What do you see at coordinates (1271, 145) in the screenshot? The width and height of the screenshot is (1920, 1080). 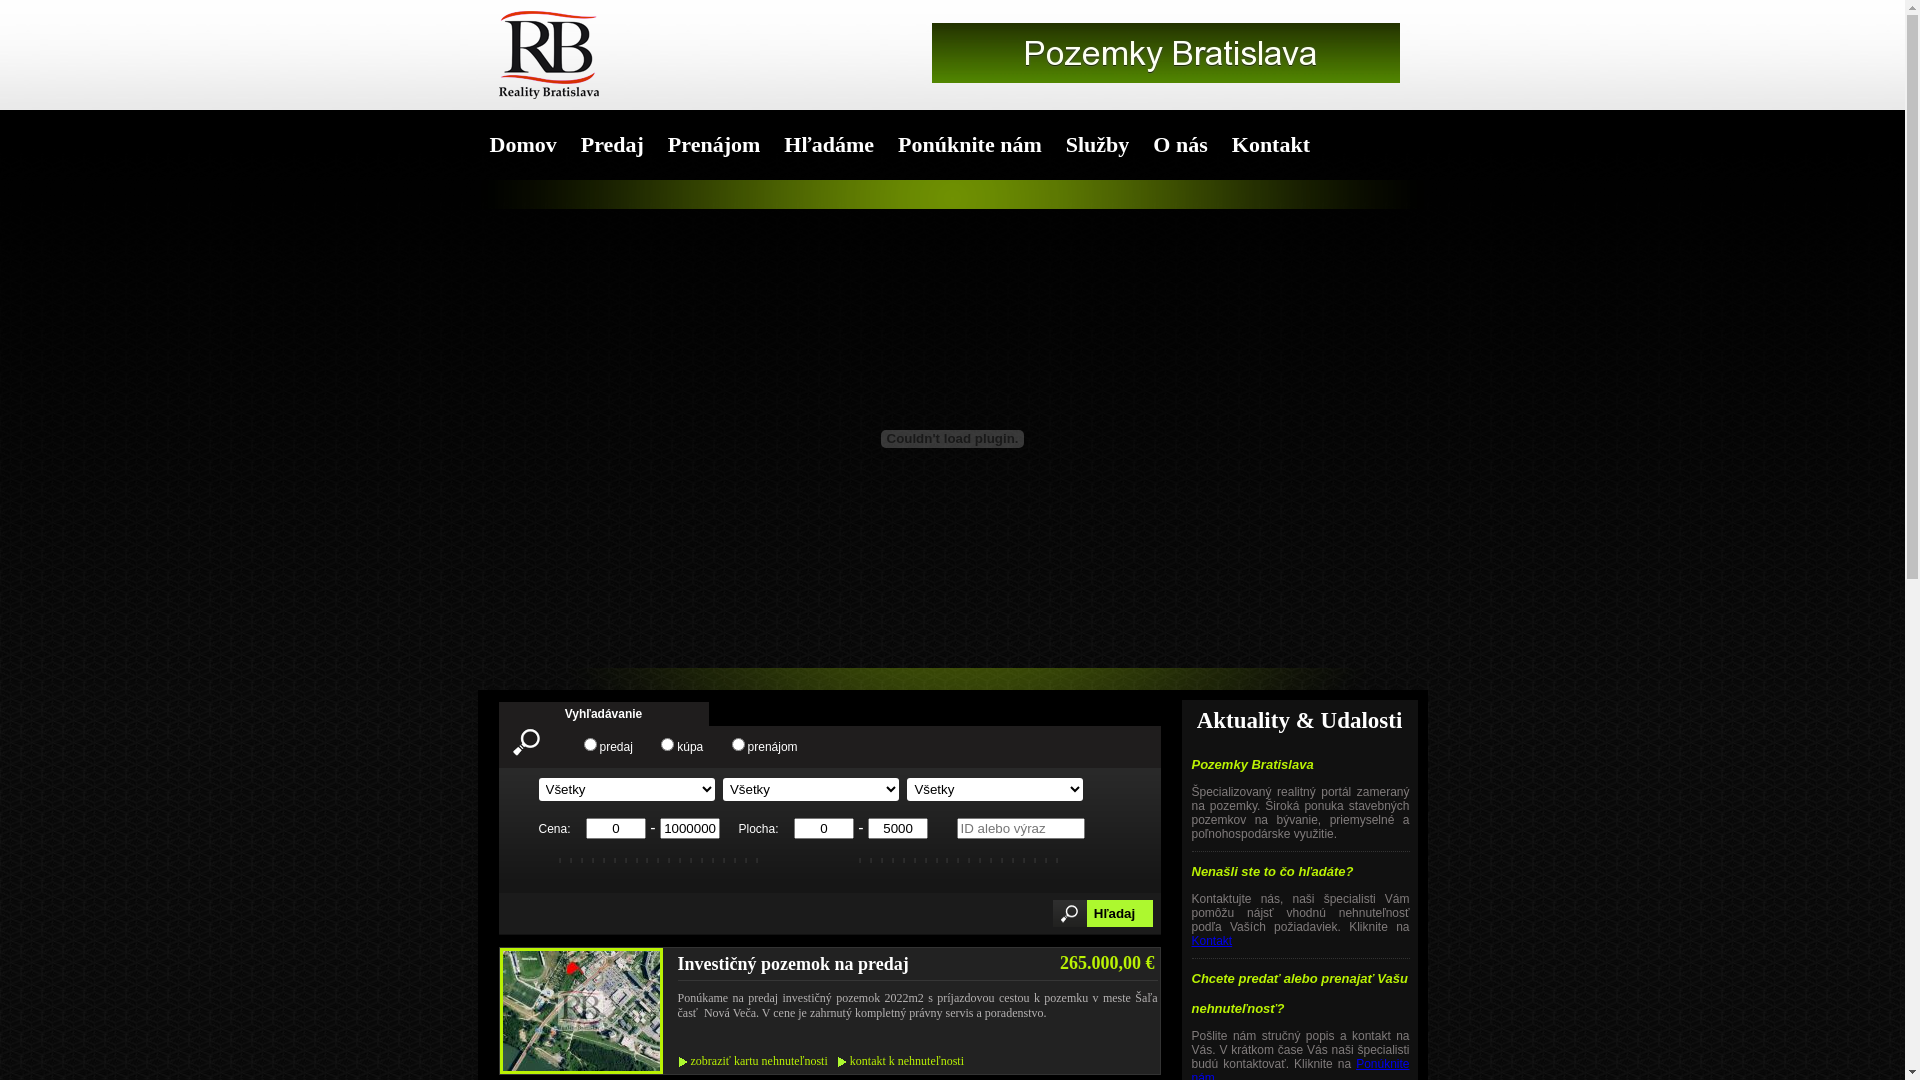 I see `Kontakt` at bounding box center [1271, 145].